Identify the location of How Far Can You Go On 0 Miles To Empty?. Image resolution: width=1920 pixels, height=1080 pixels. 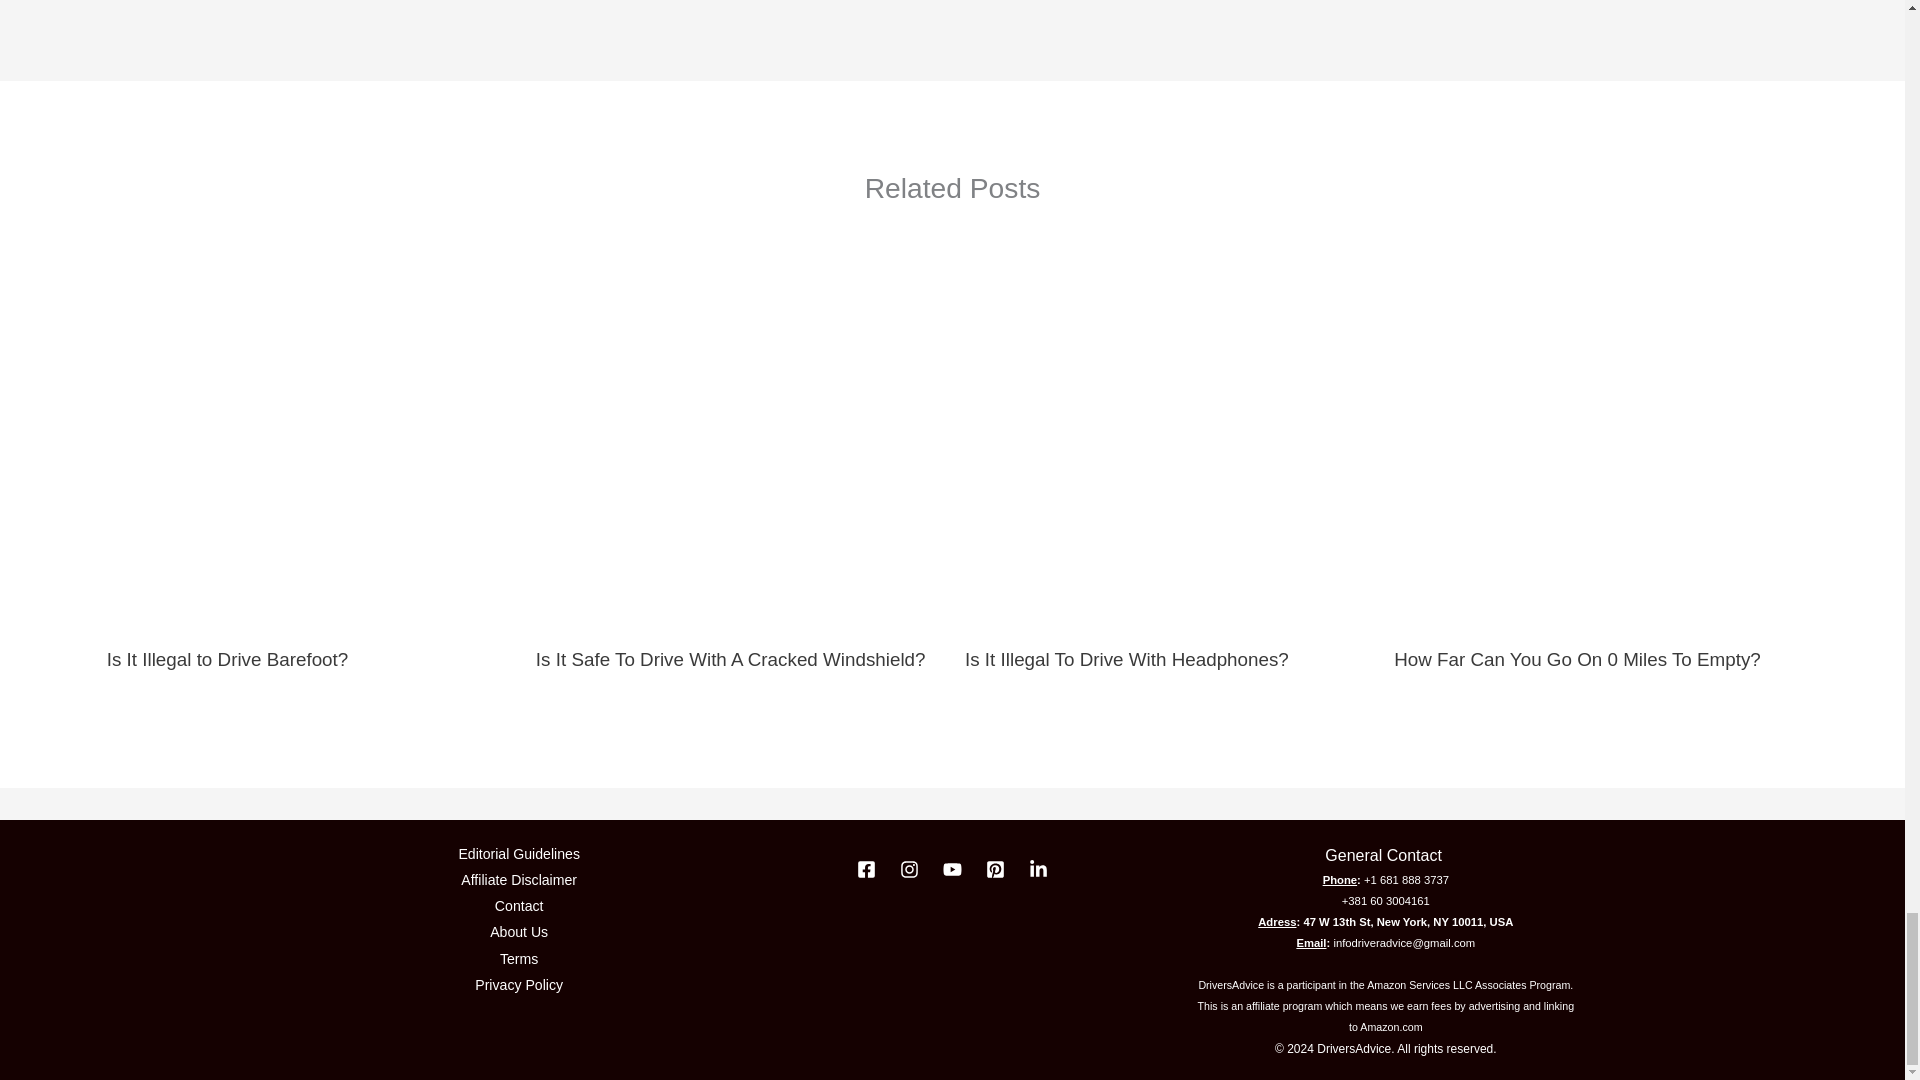
(1576, 659).